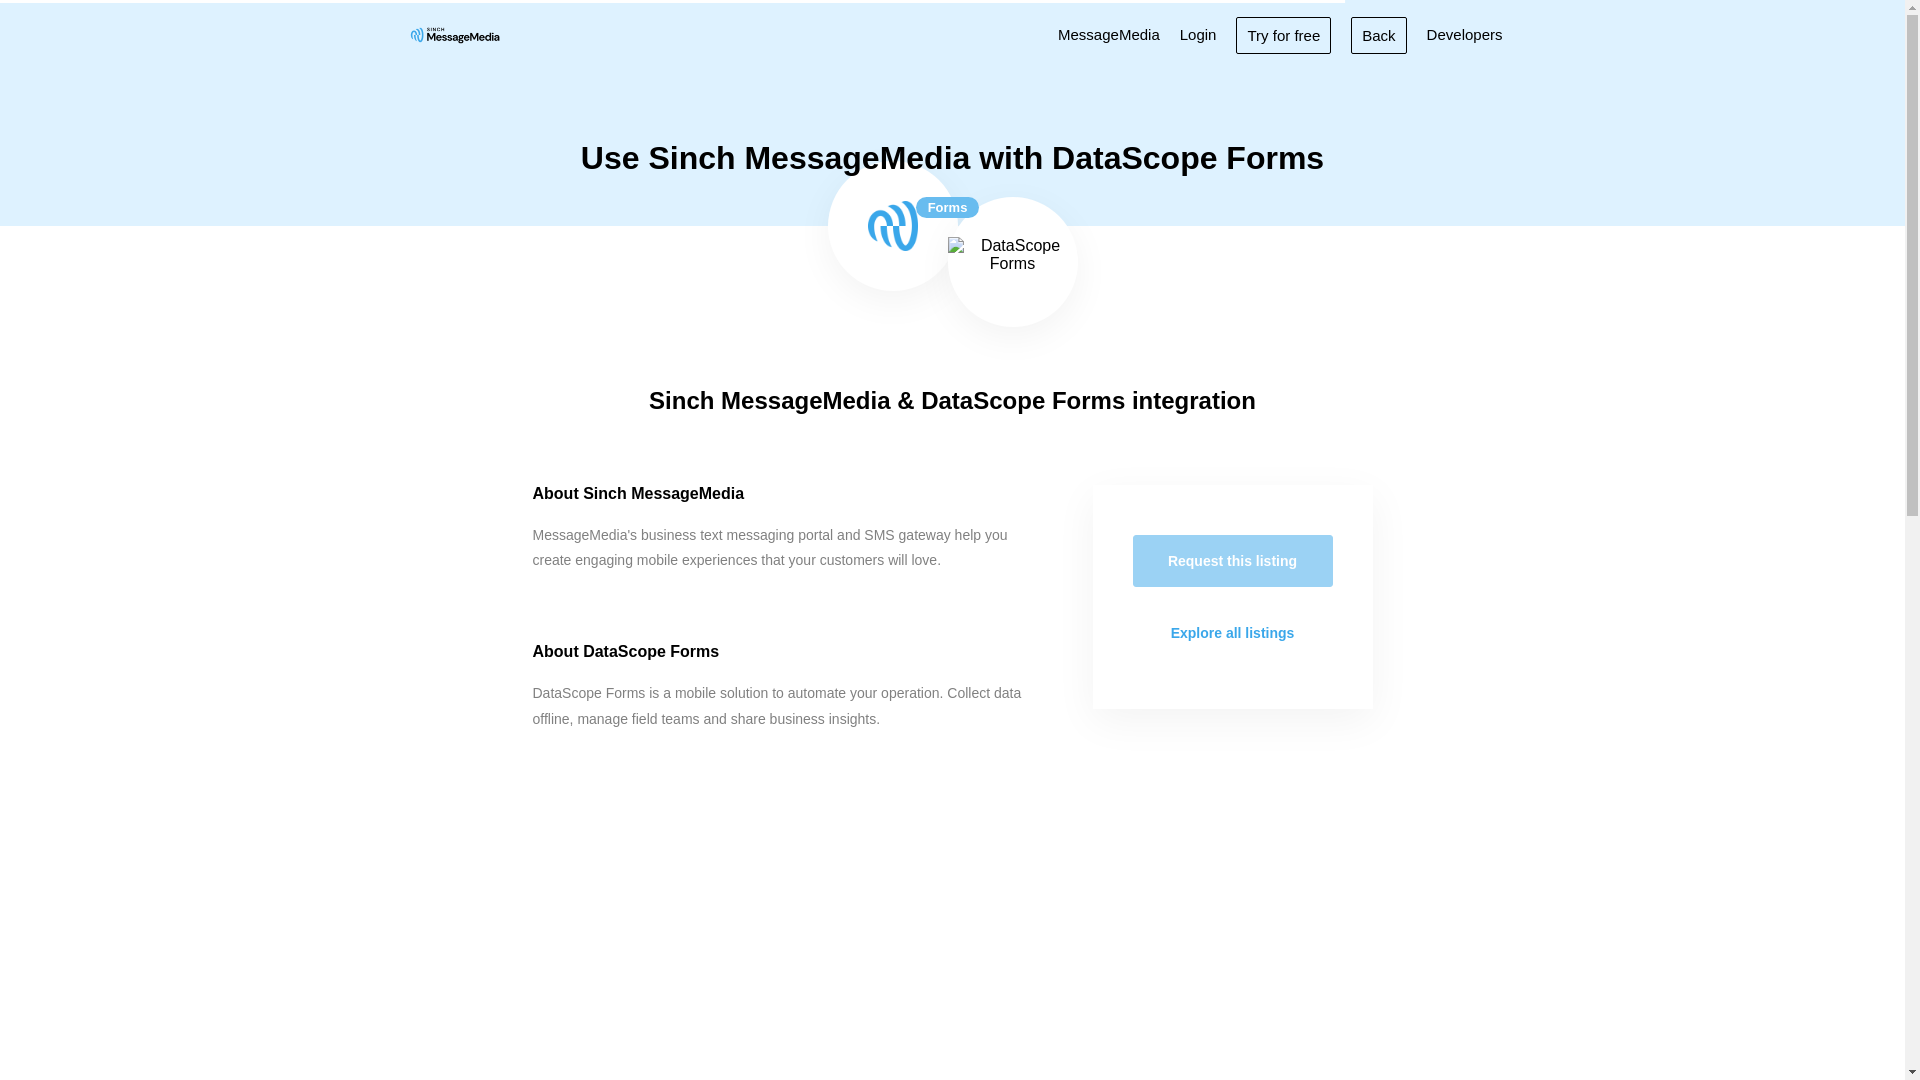  Describe the element at coordinates (892, 225) in the screenshot. I see `Sinch MessageMedia` at that location.